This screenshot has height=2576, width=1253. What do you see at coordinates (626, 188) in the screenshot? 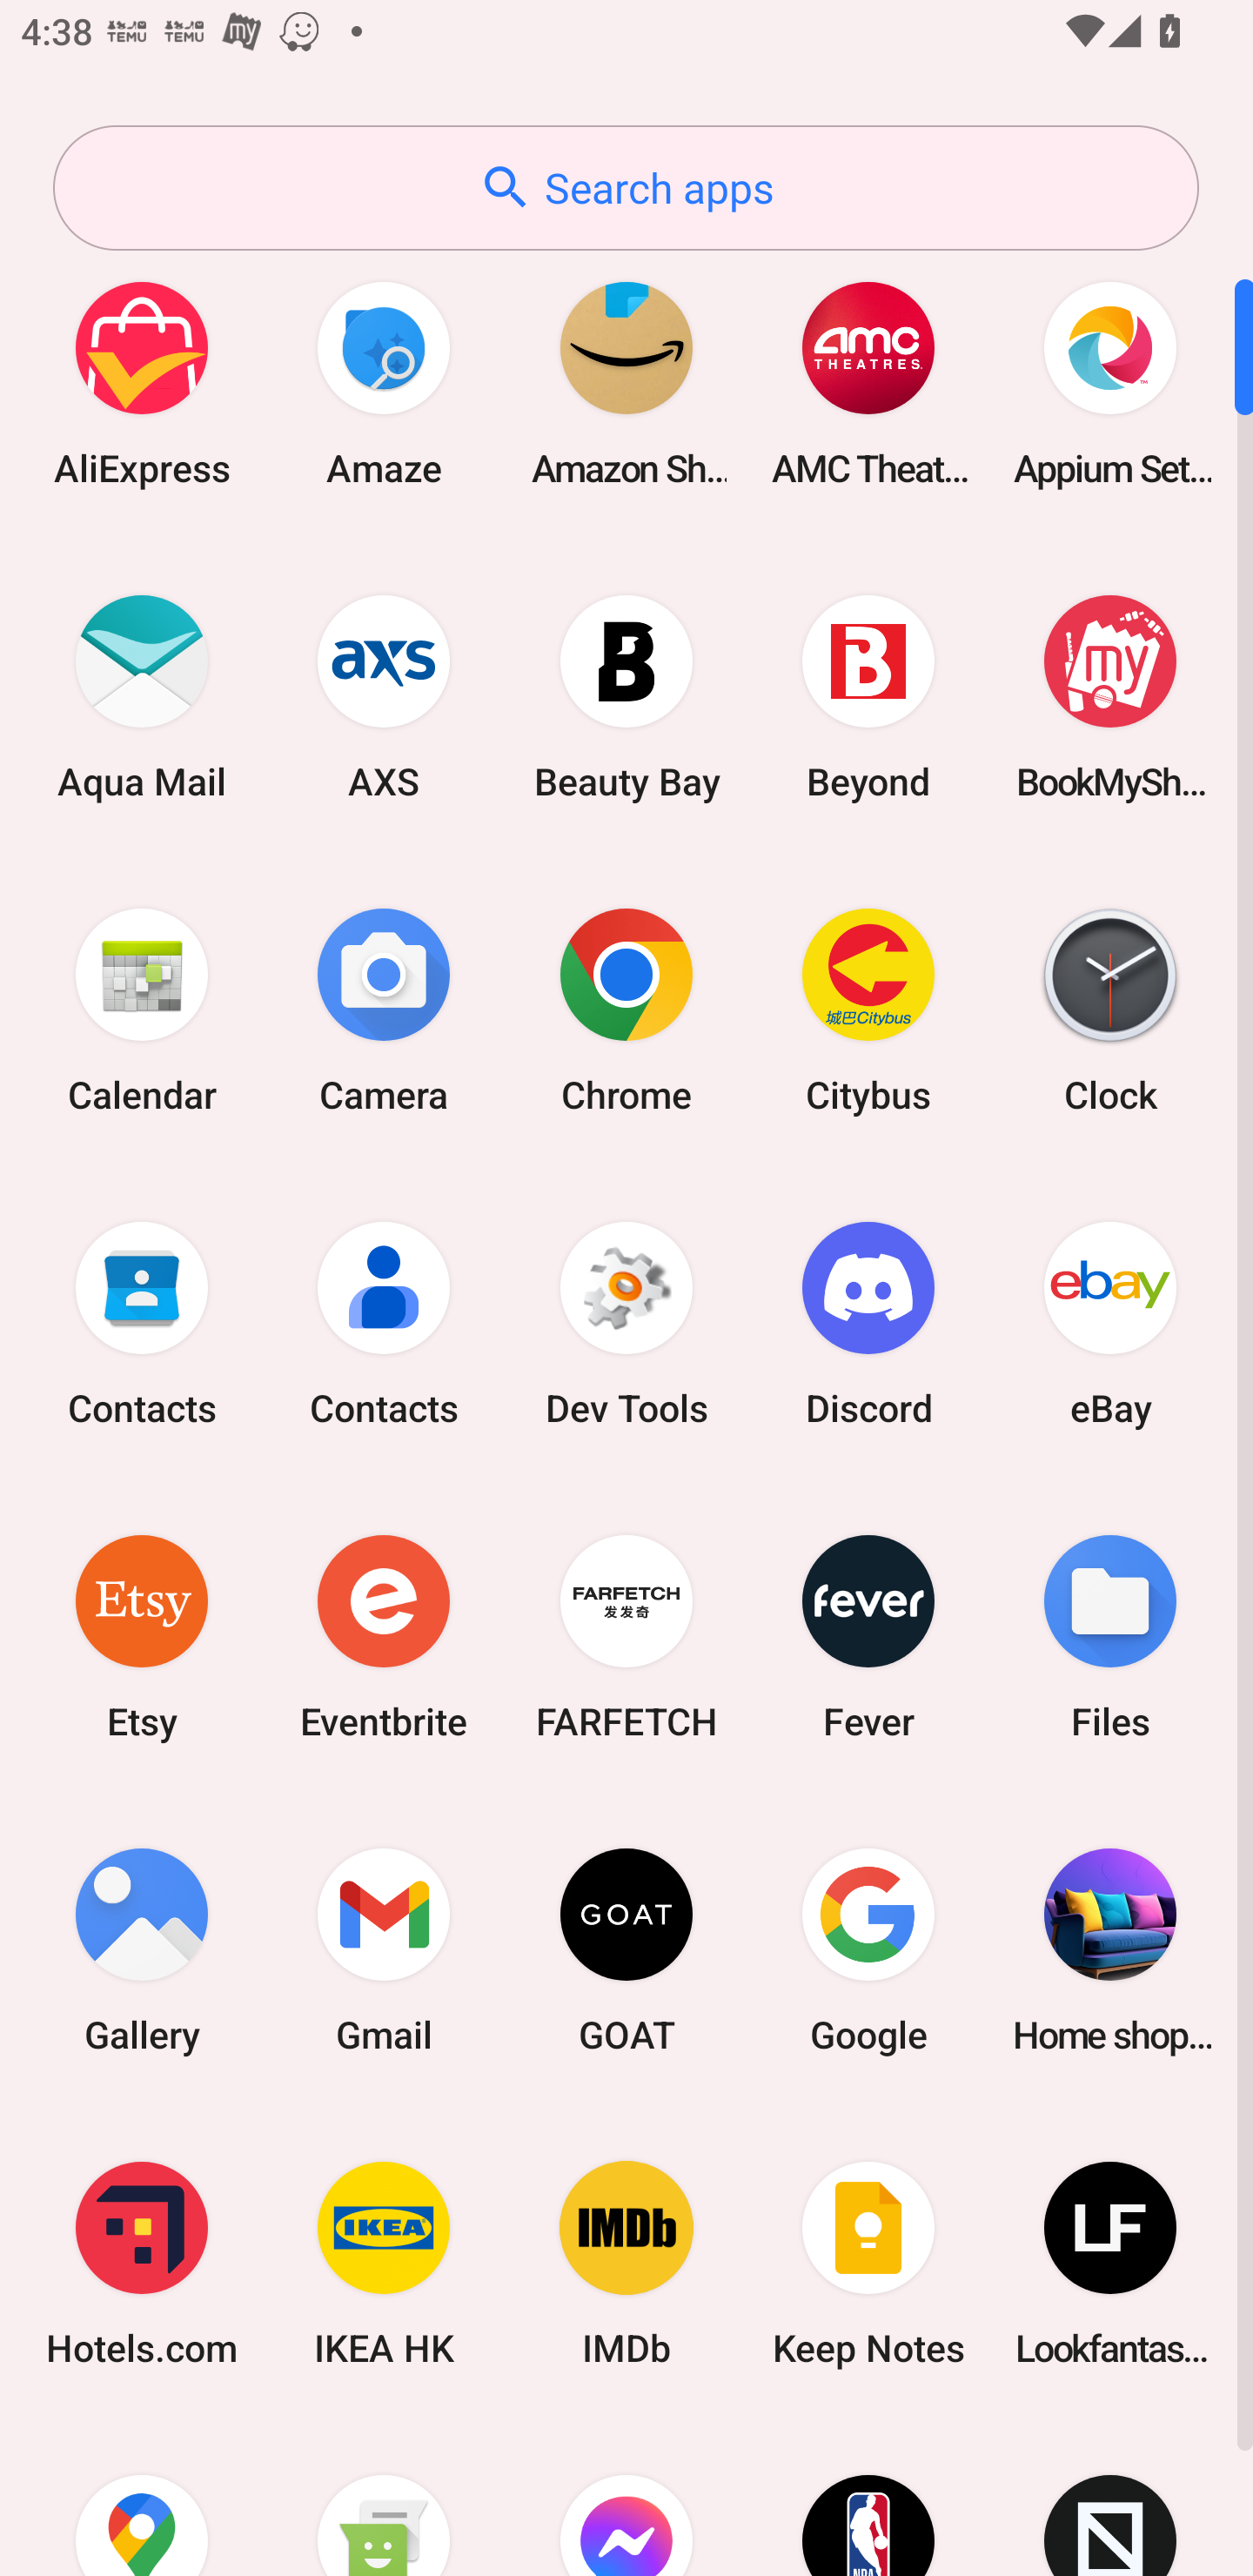
I see `  Search apps` at bounding box center [626, 188].